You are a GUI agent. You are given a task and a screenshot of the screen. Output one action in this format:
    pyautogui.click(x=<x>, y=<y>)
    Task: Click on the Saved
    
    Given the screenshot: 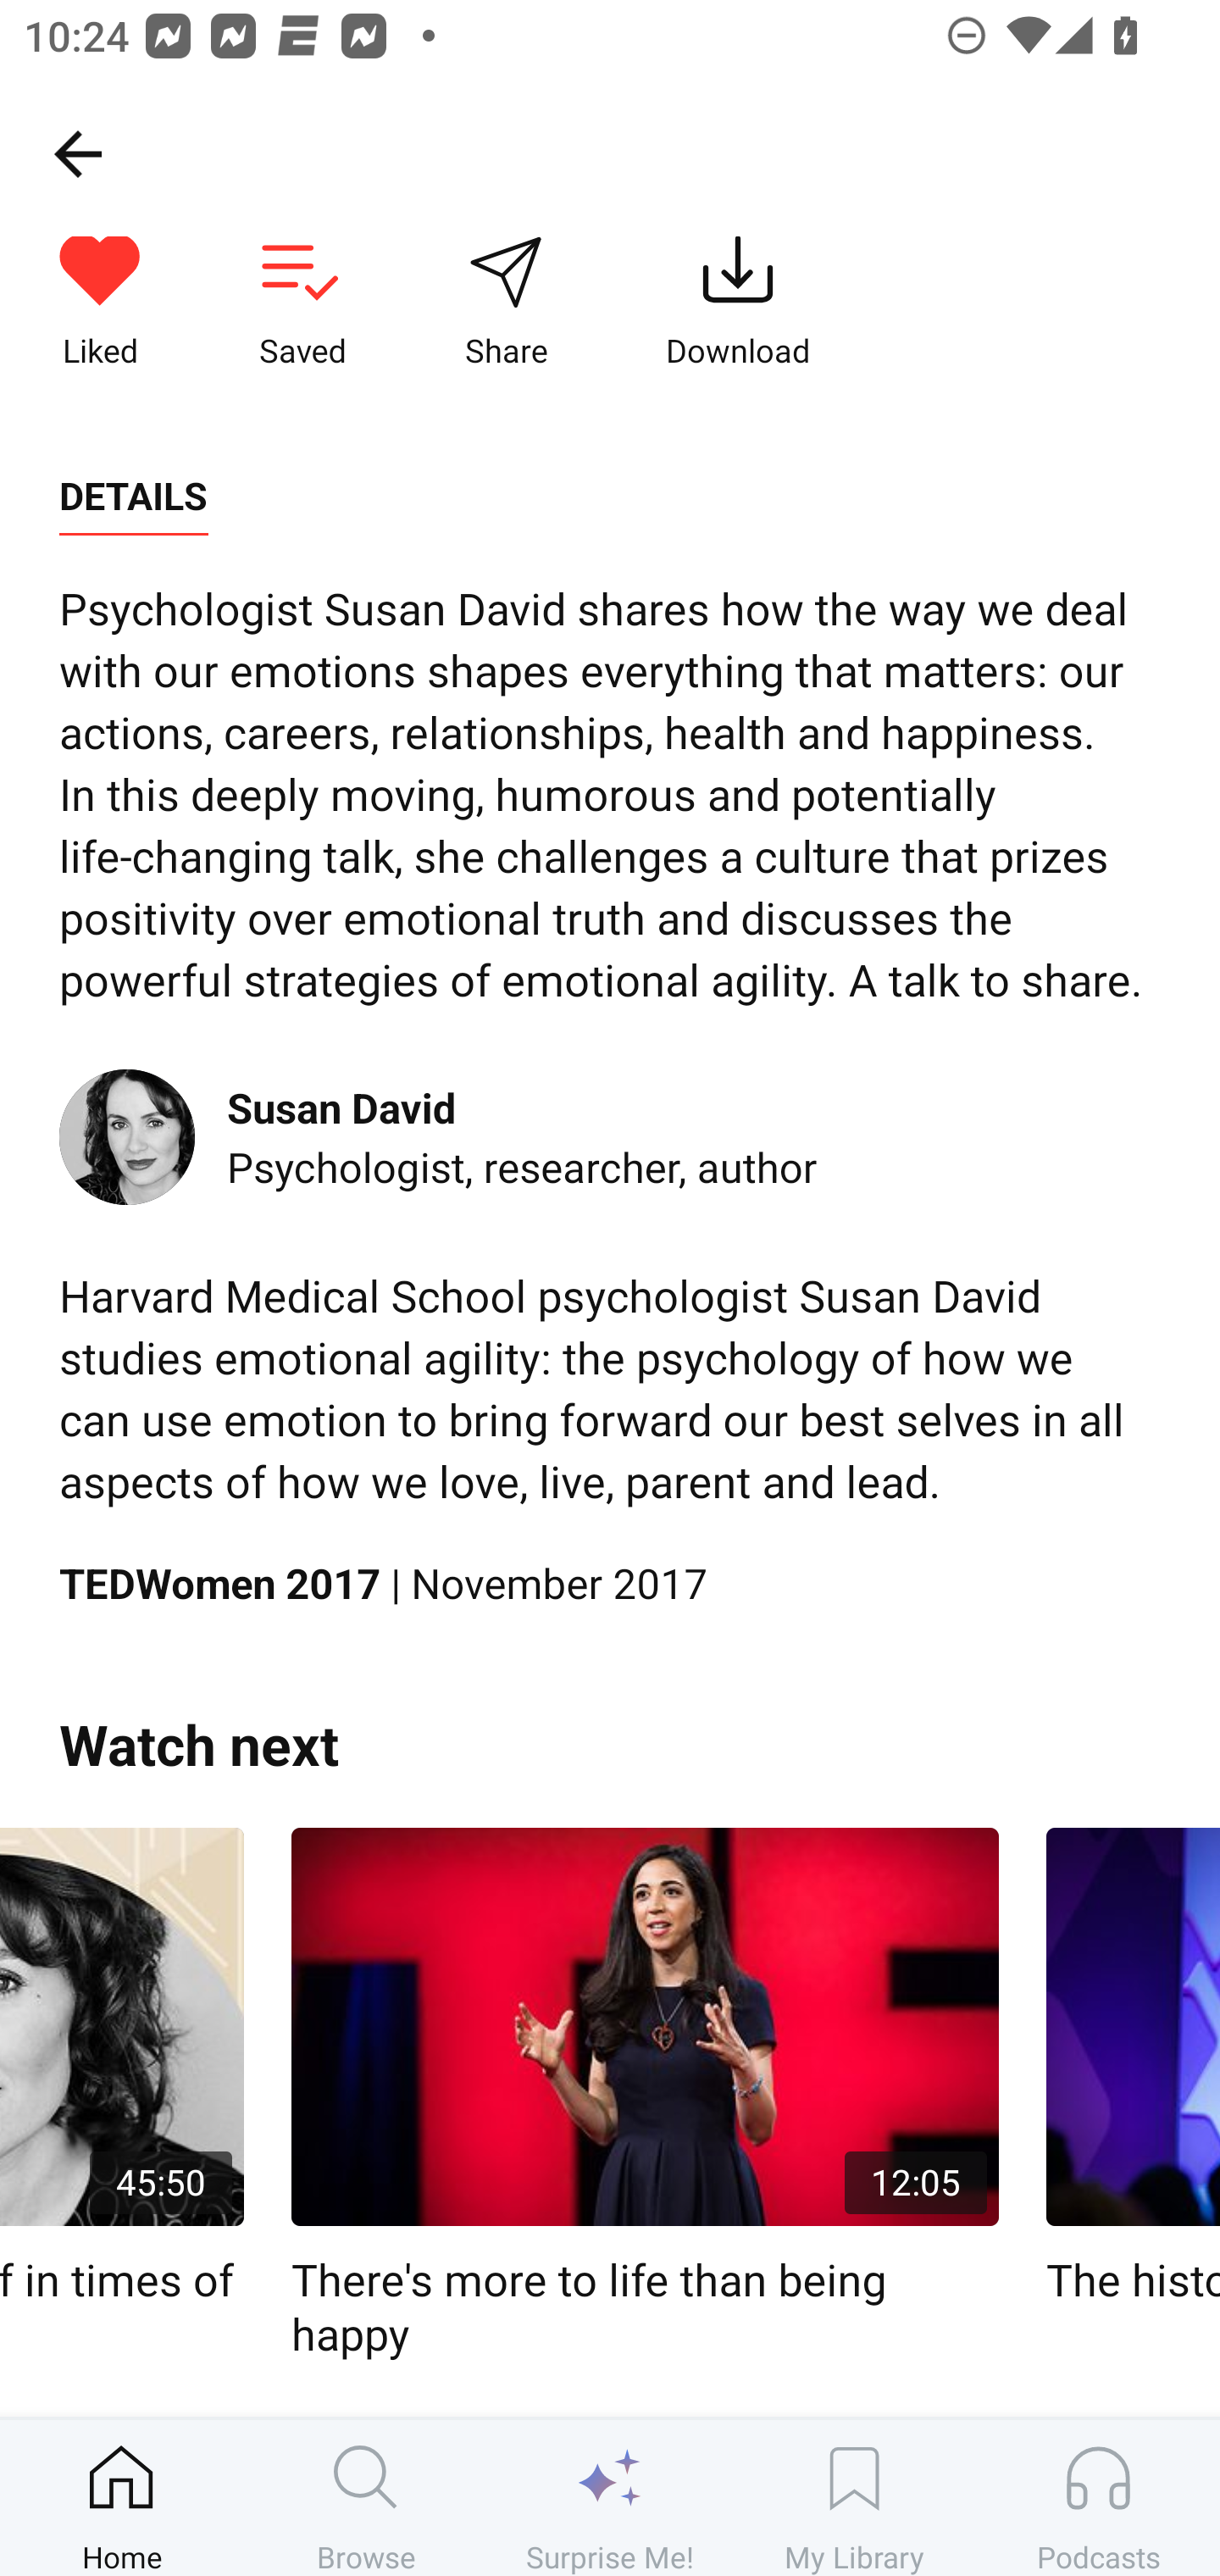 What is the action you would take?
    pyautogui.click(x=302, y=303)
    